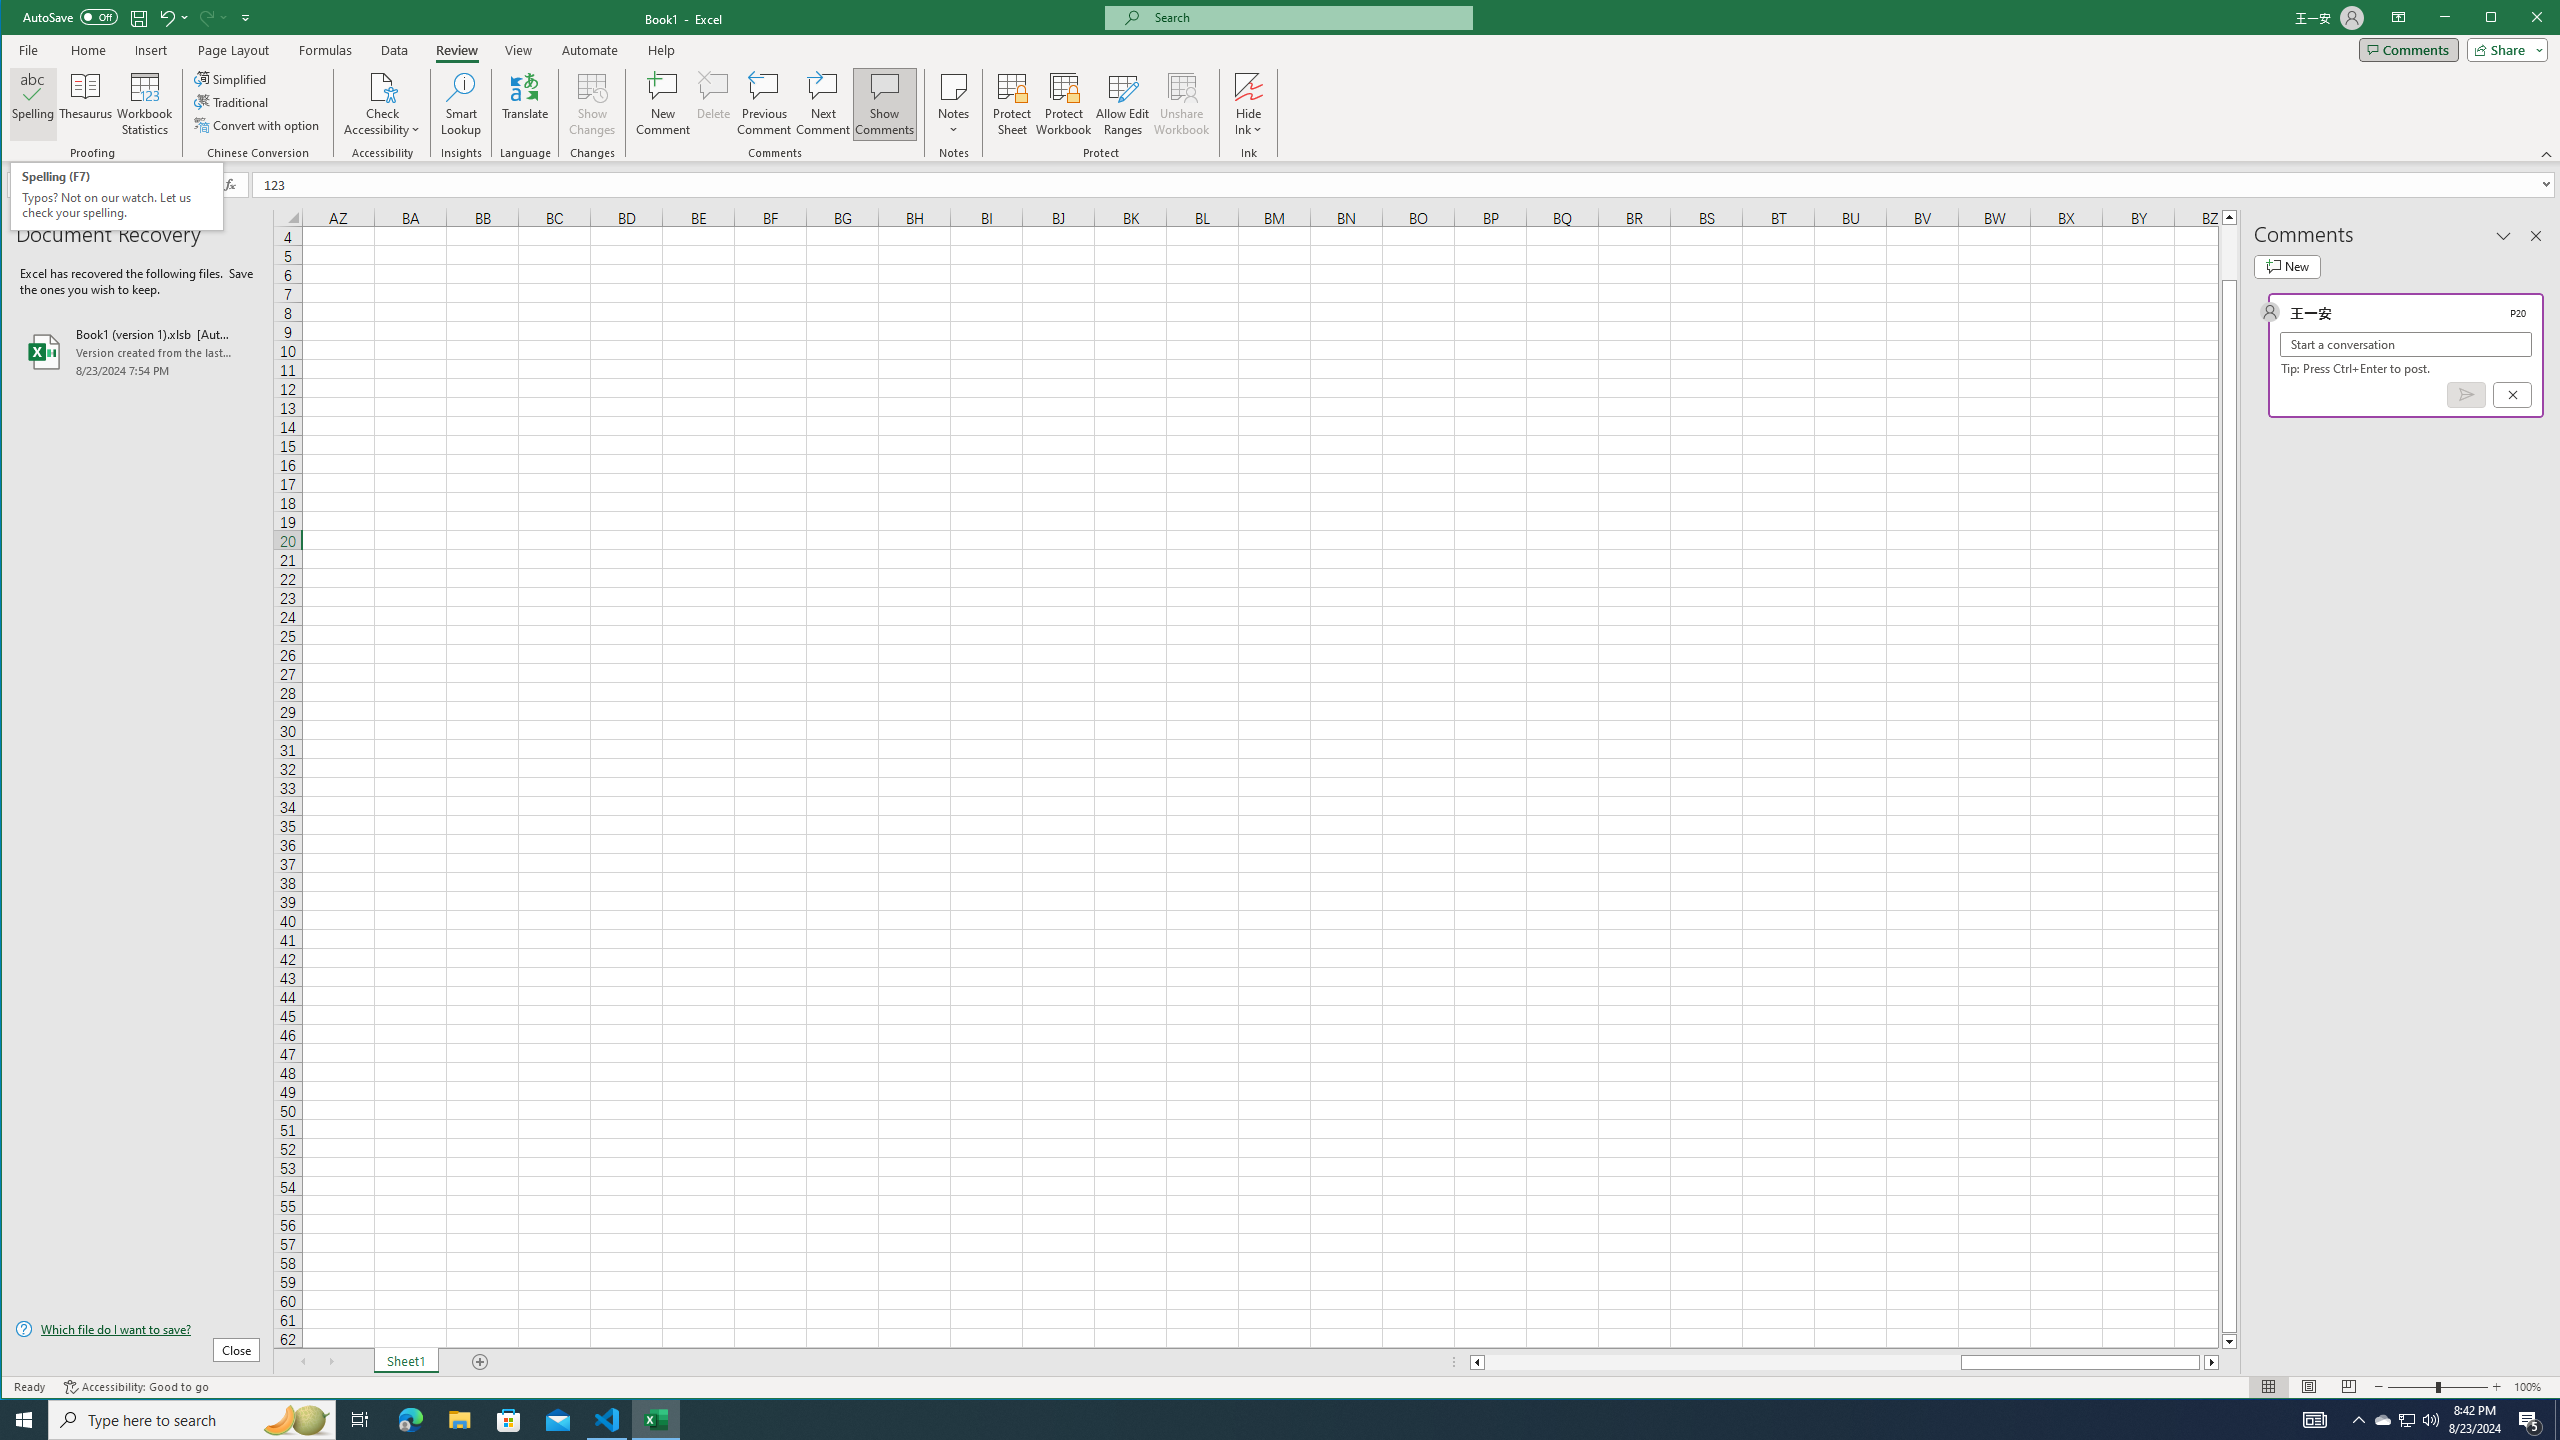 The width and height of the screenshot is (2560, 1440). Describe the element at coordinates (2406, 344) in the screenshot. I see `Start a conversation` at that location.